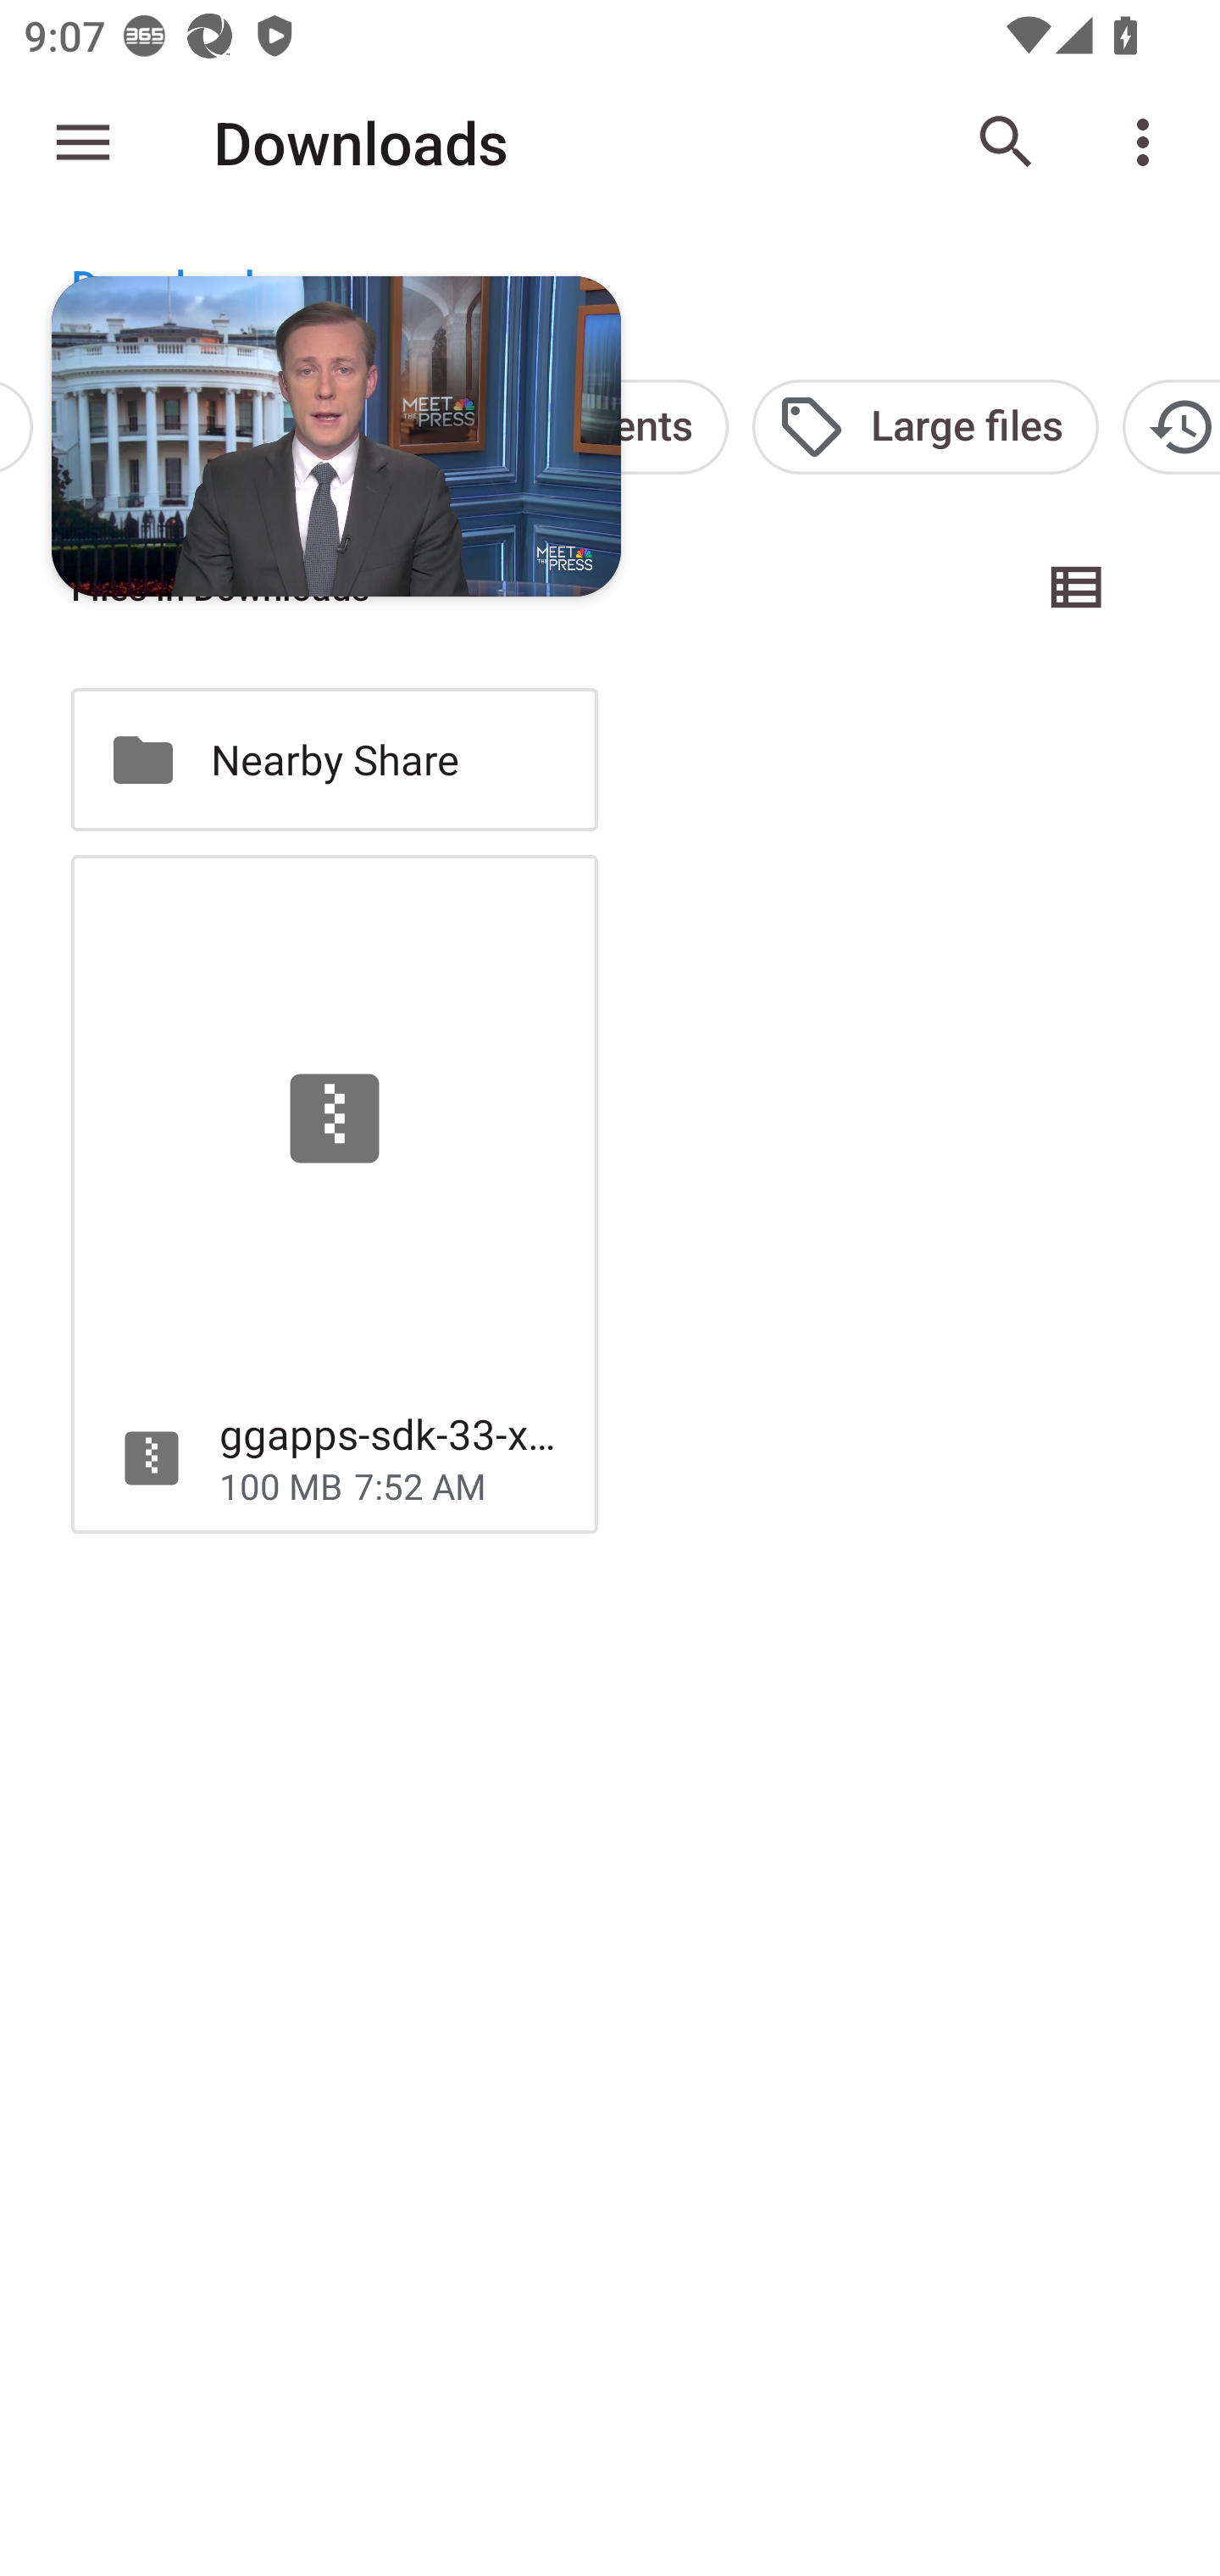 Image resolution: width=1220 pixels, height=2576 pixels. I want to click on Show roots, so click(83, 142).